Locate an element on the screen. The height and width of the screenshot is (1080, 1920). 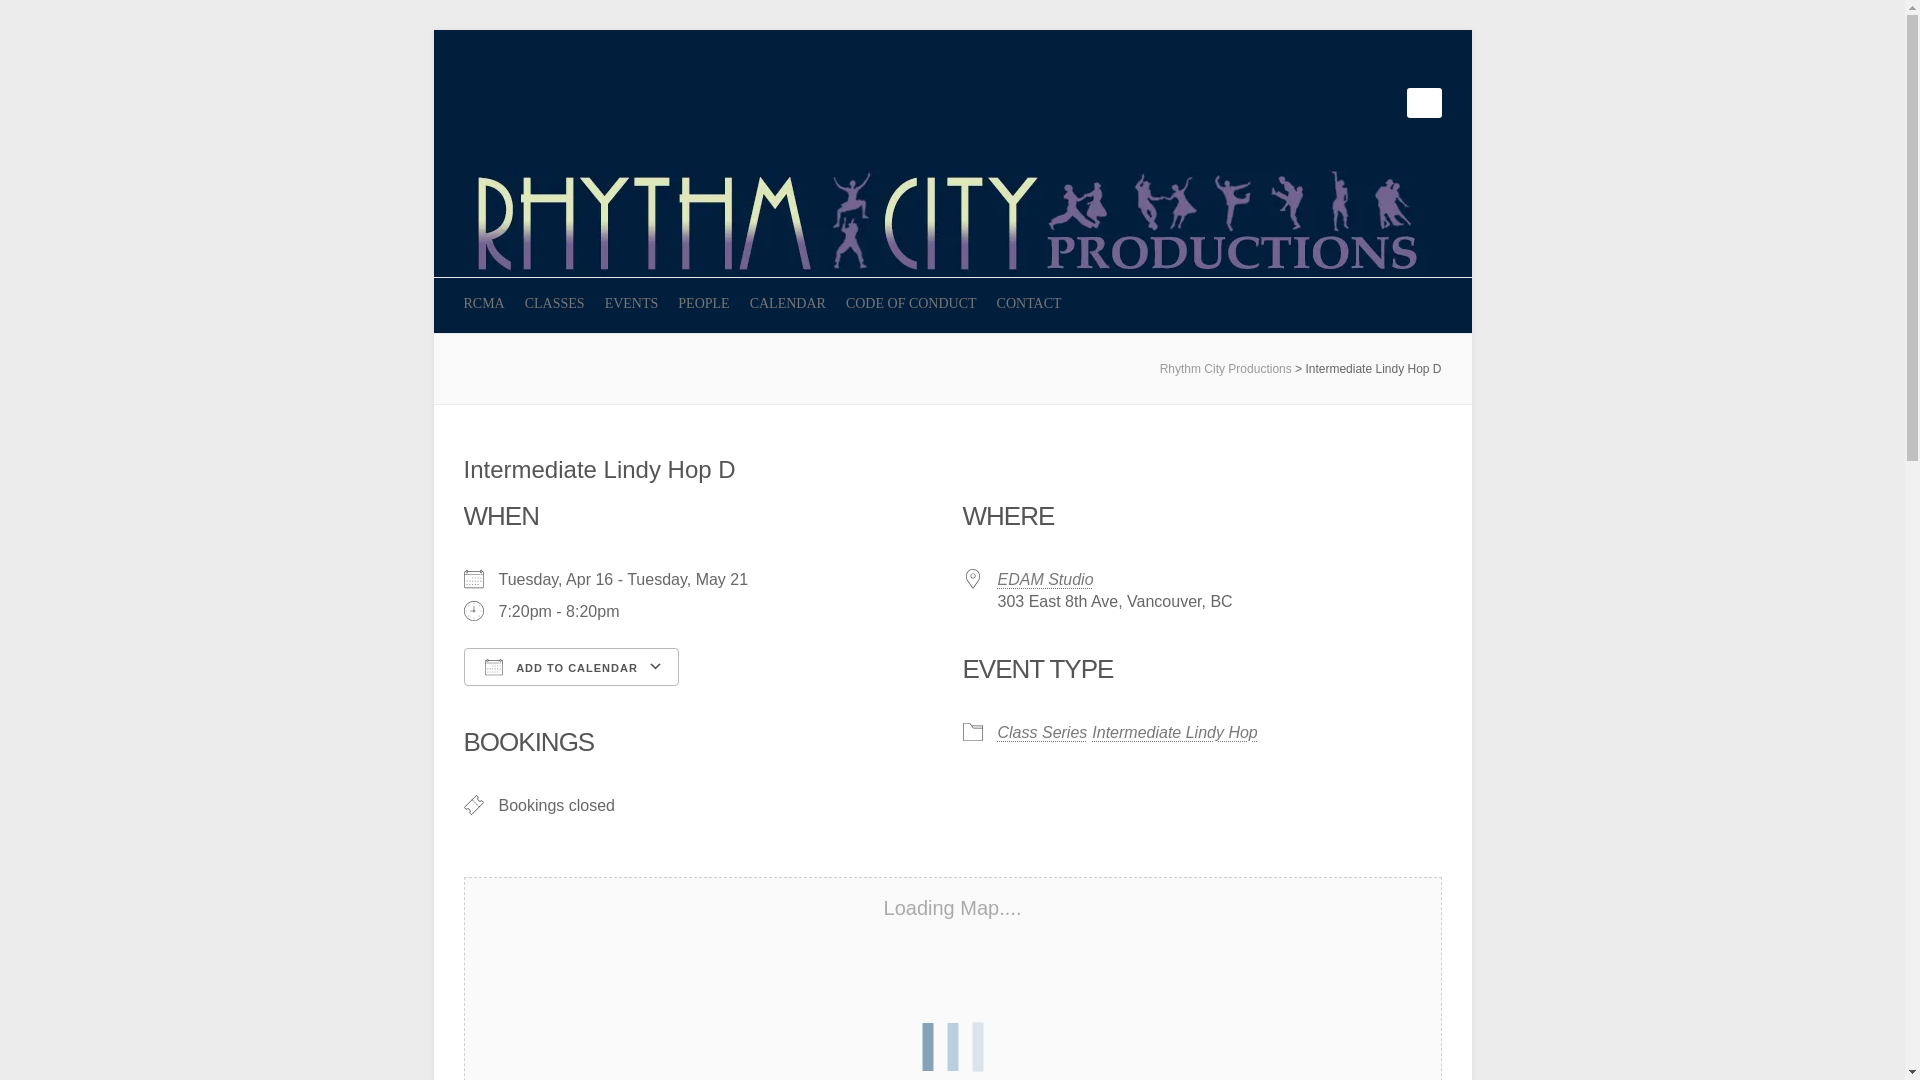
EVENTS is located at coordinates (631, 304).